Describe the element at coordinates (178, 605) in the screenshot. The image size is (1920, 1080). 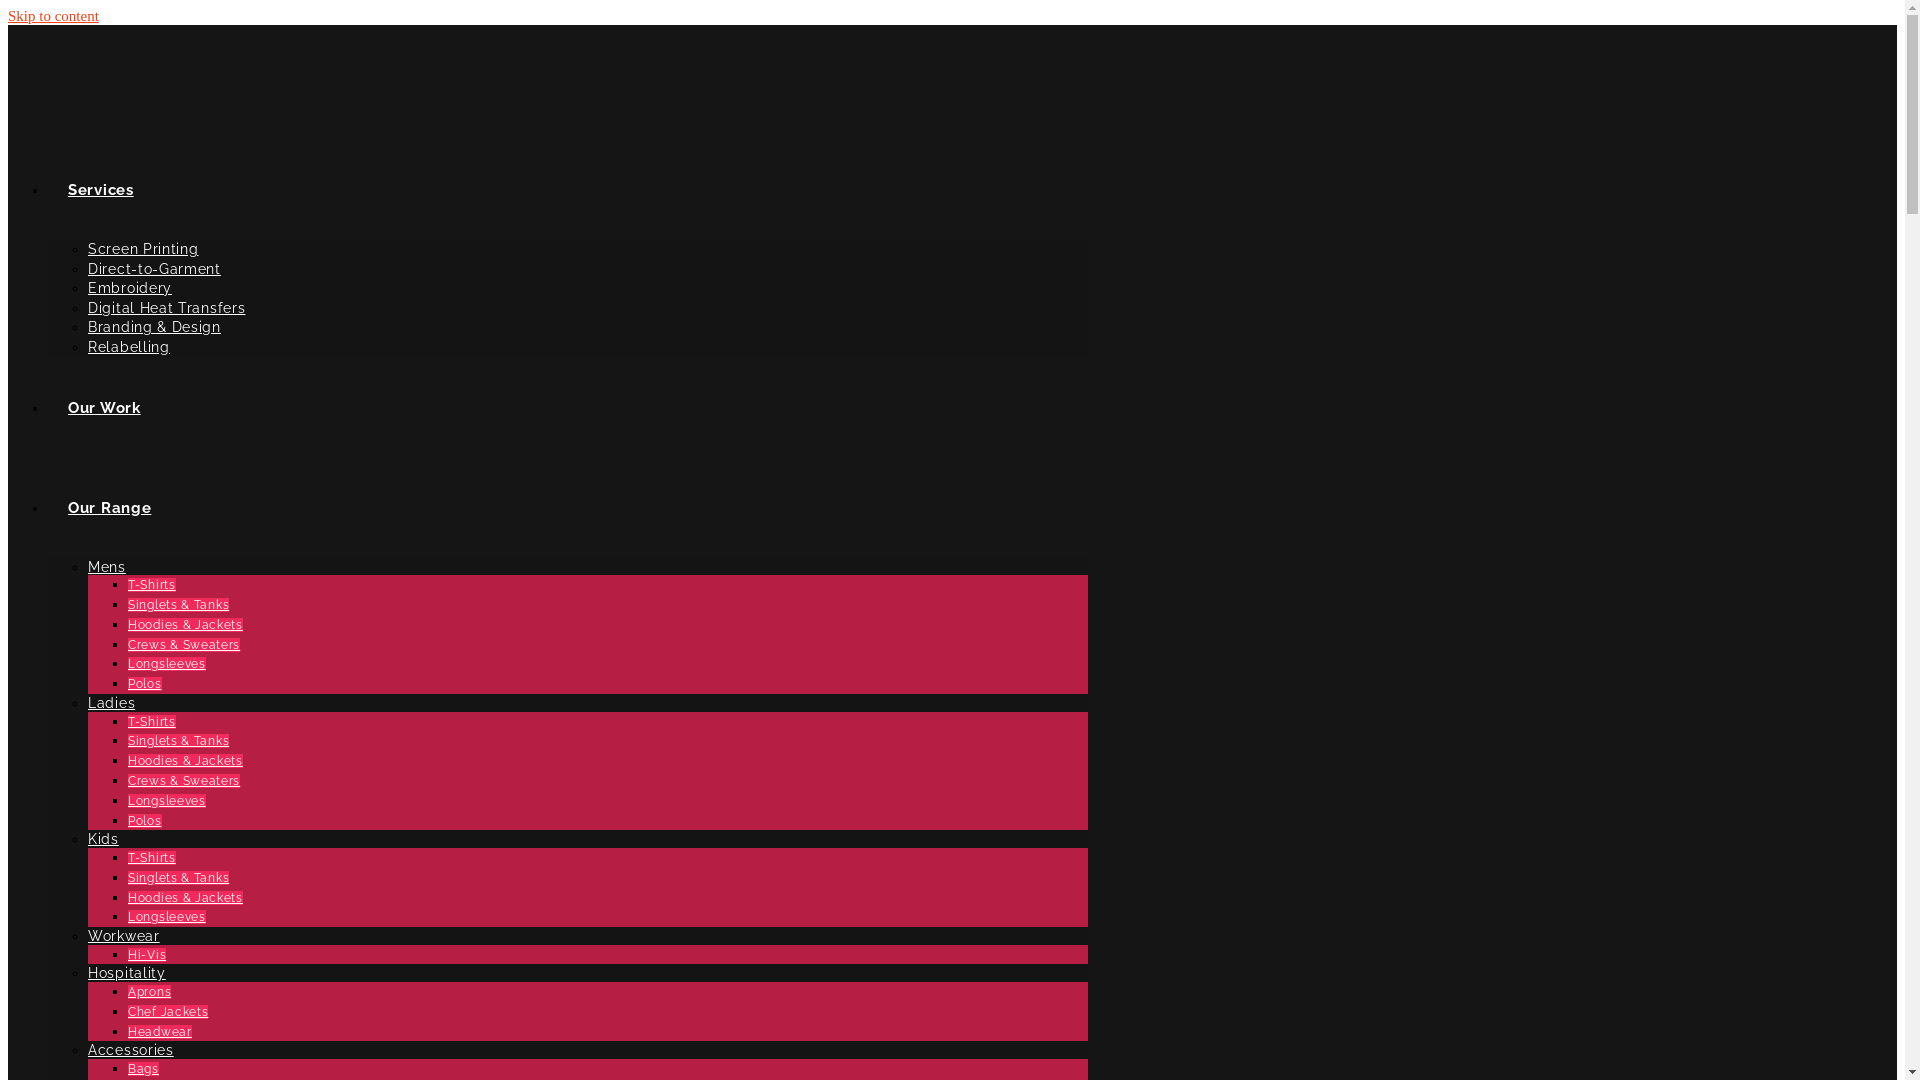
I see `Singlets & Tanks` at that location.